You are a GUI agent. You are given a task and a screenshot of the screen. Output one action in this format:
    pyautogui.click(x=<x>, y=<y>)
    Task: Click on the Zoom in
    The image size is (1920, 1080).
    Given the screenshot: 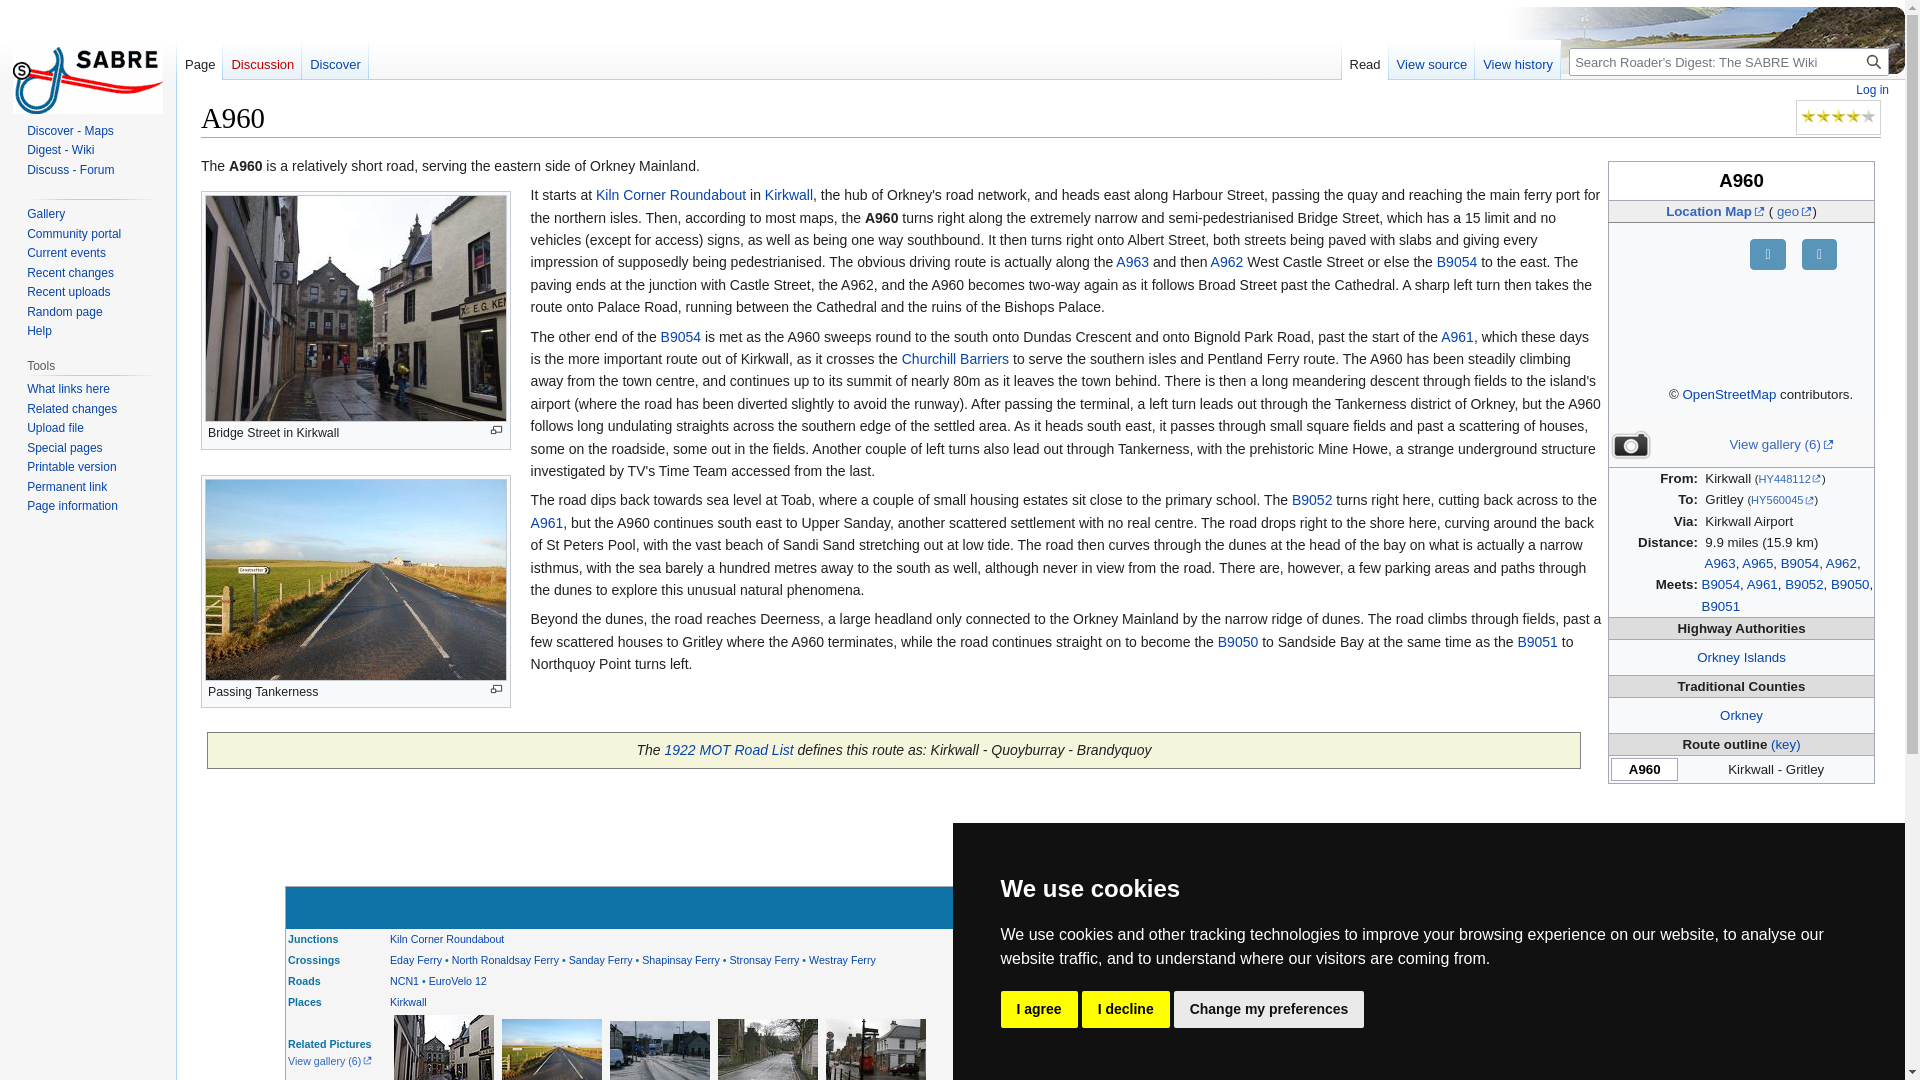 What is the action you would take?
    pyautogui.click(x=1767, y=254)
    